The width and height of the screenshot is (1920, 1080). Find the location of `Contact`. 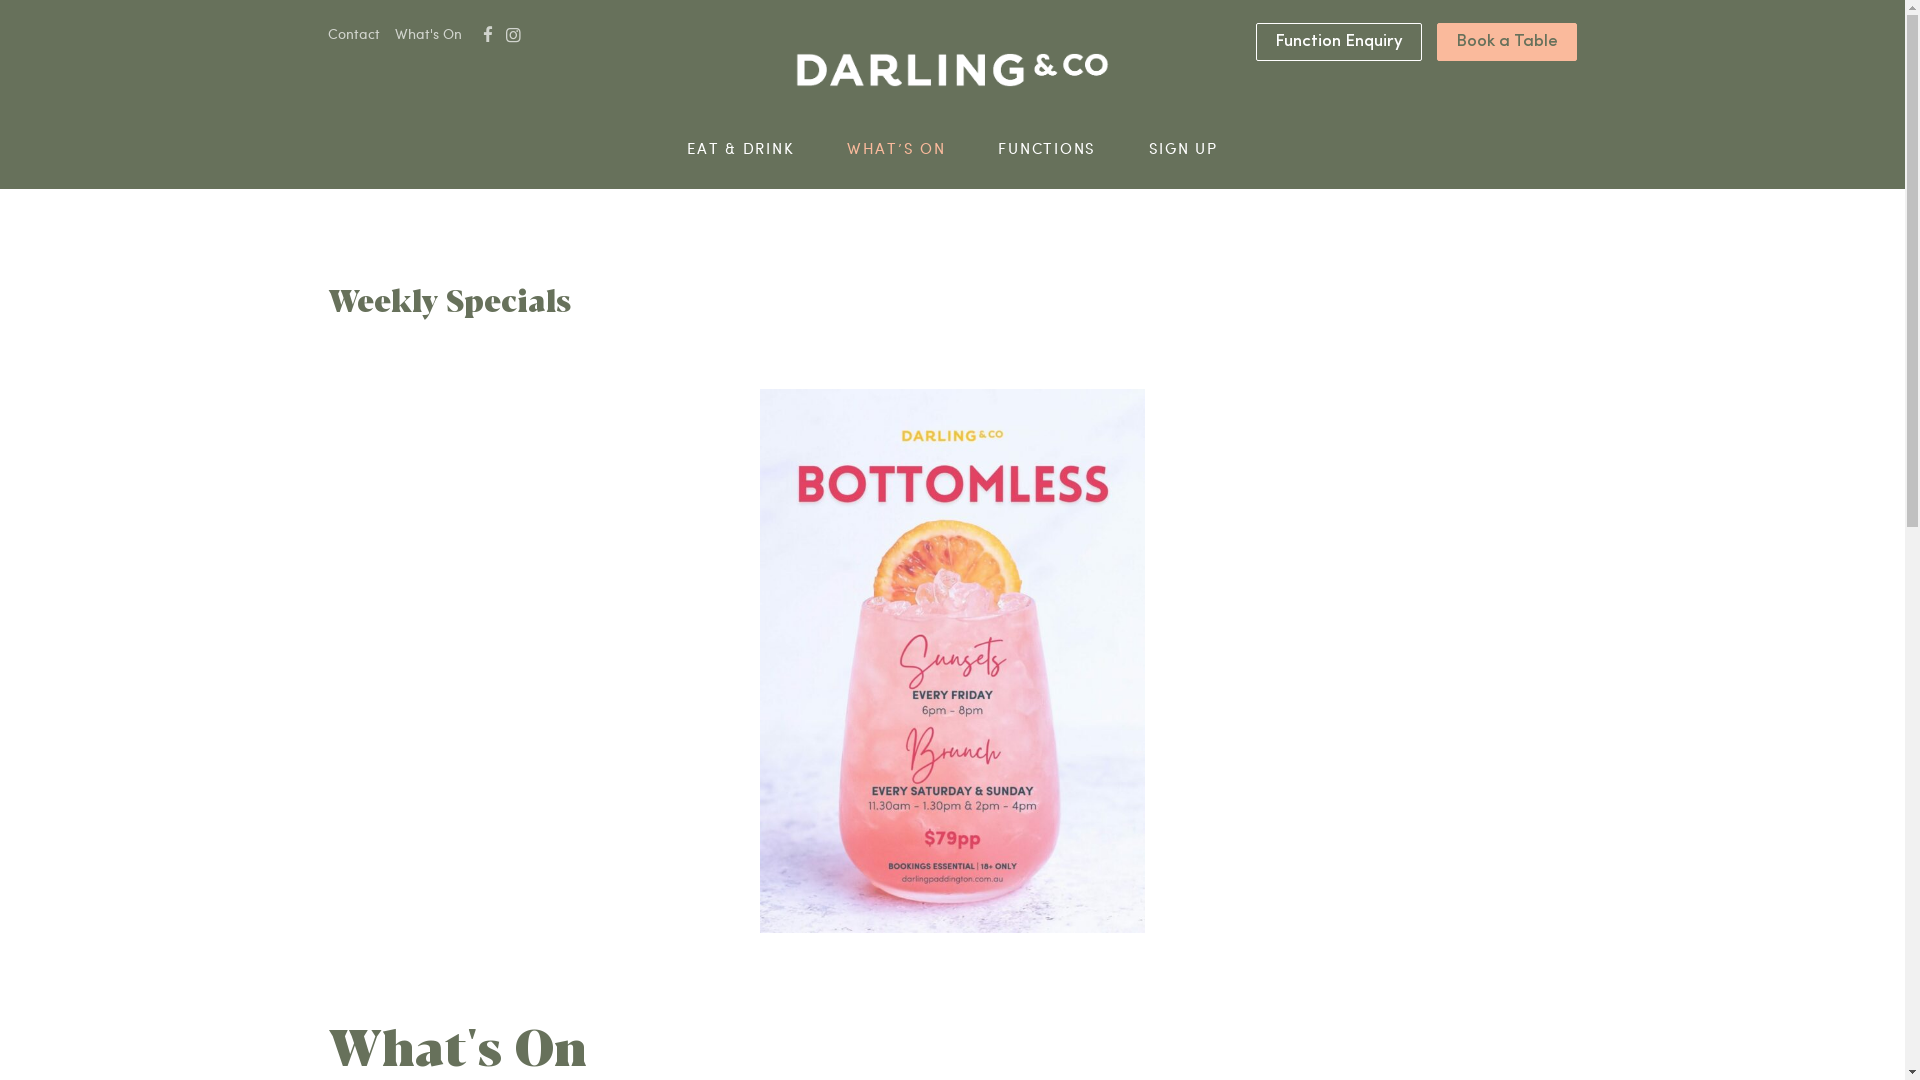

Contact is located at coordinates (354, 35).